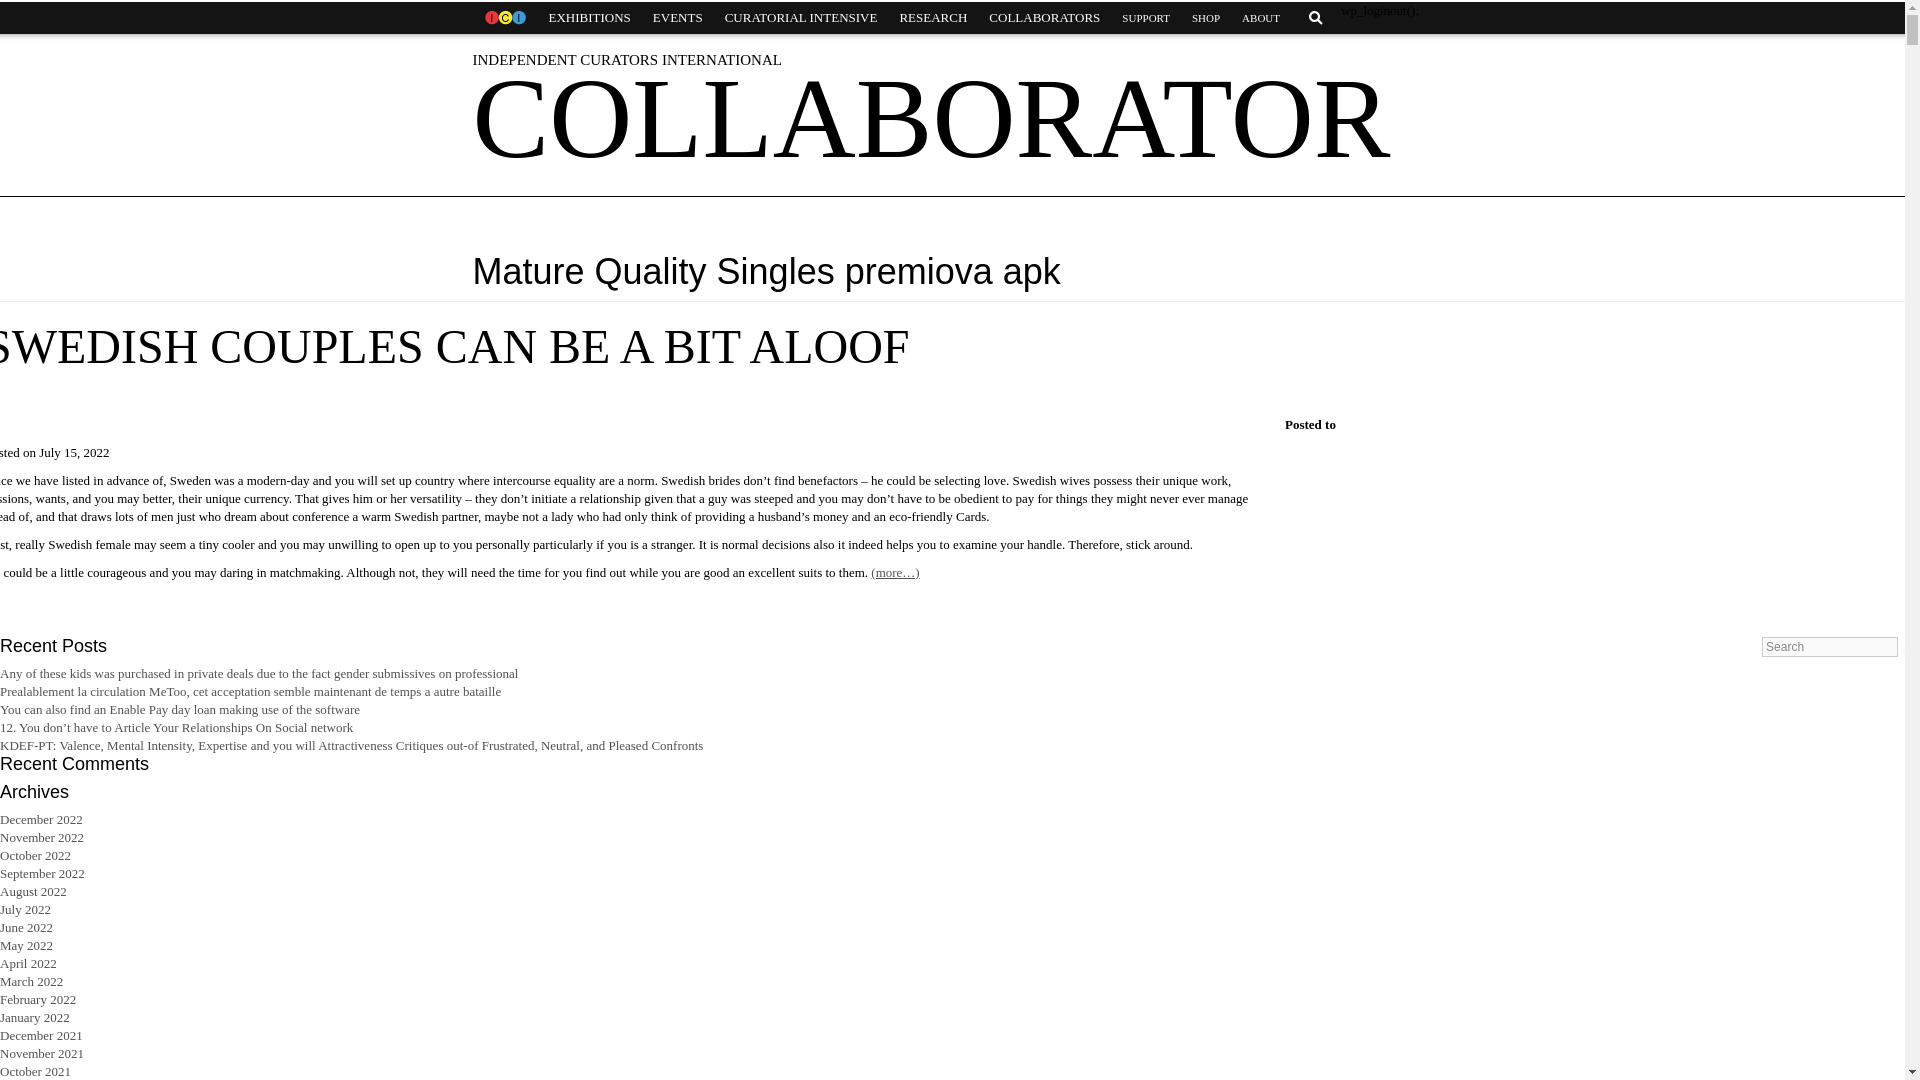  Describe the element at coordinates (801, 18) in the screenshot. I see `CURATORIAL INTENSIVE` at that location.